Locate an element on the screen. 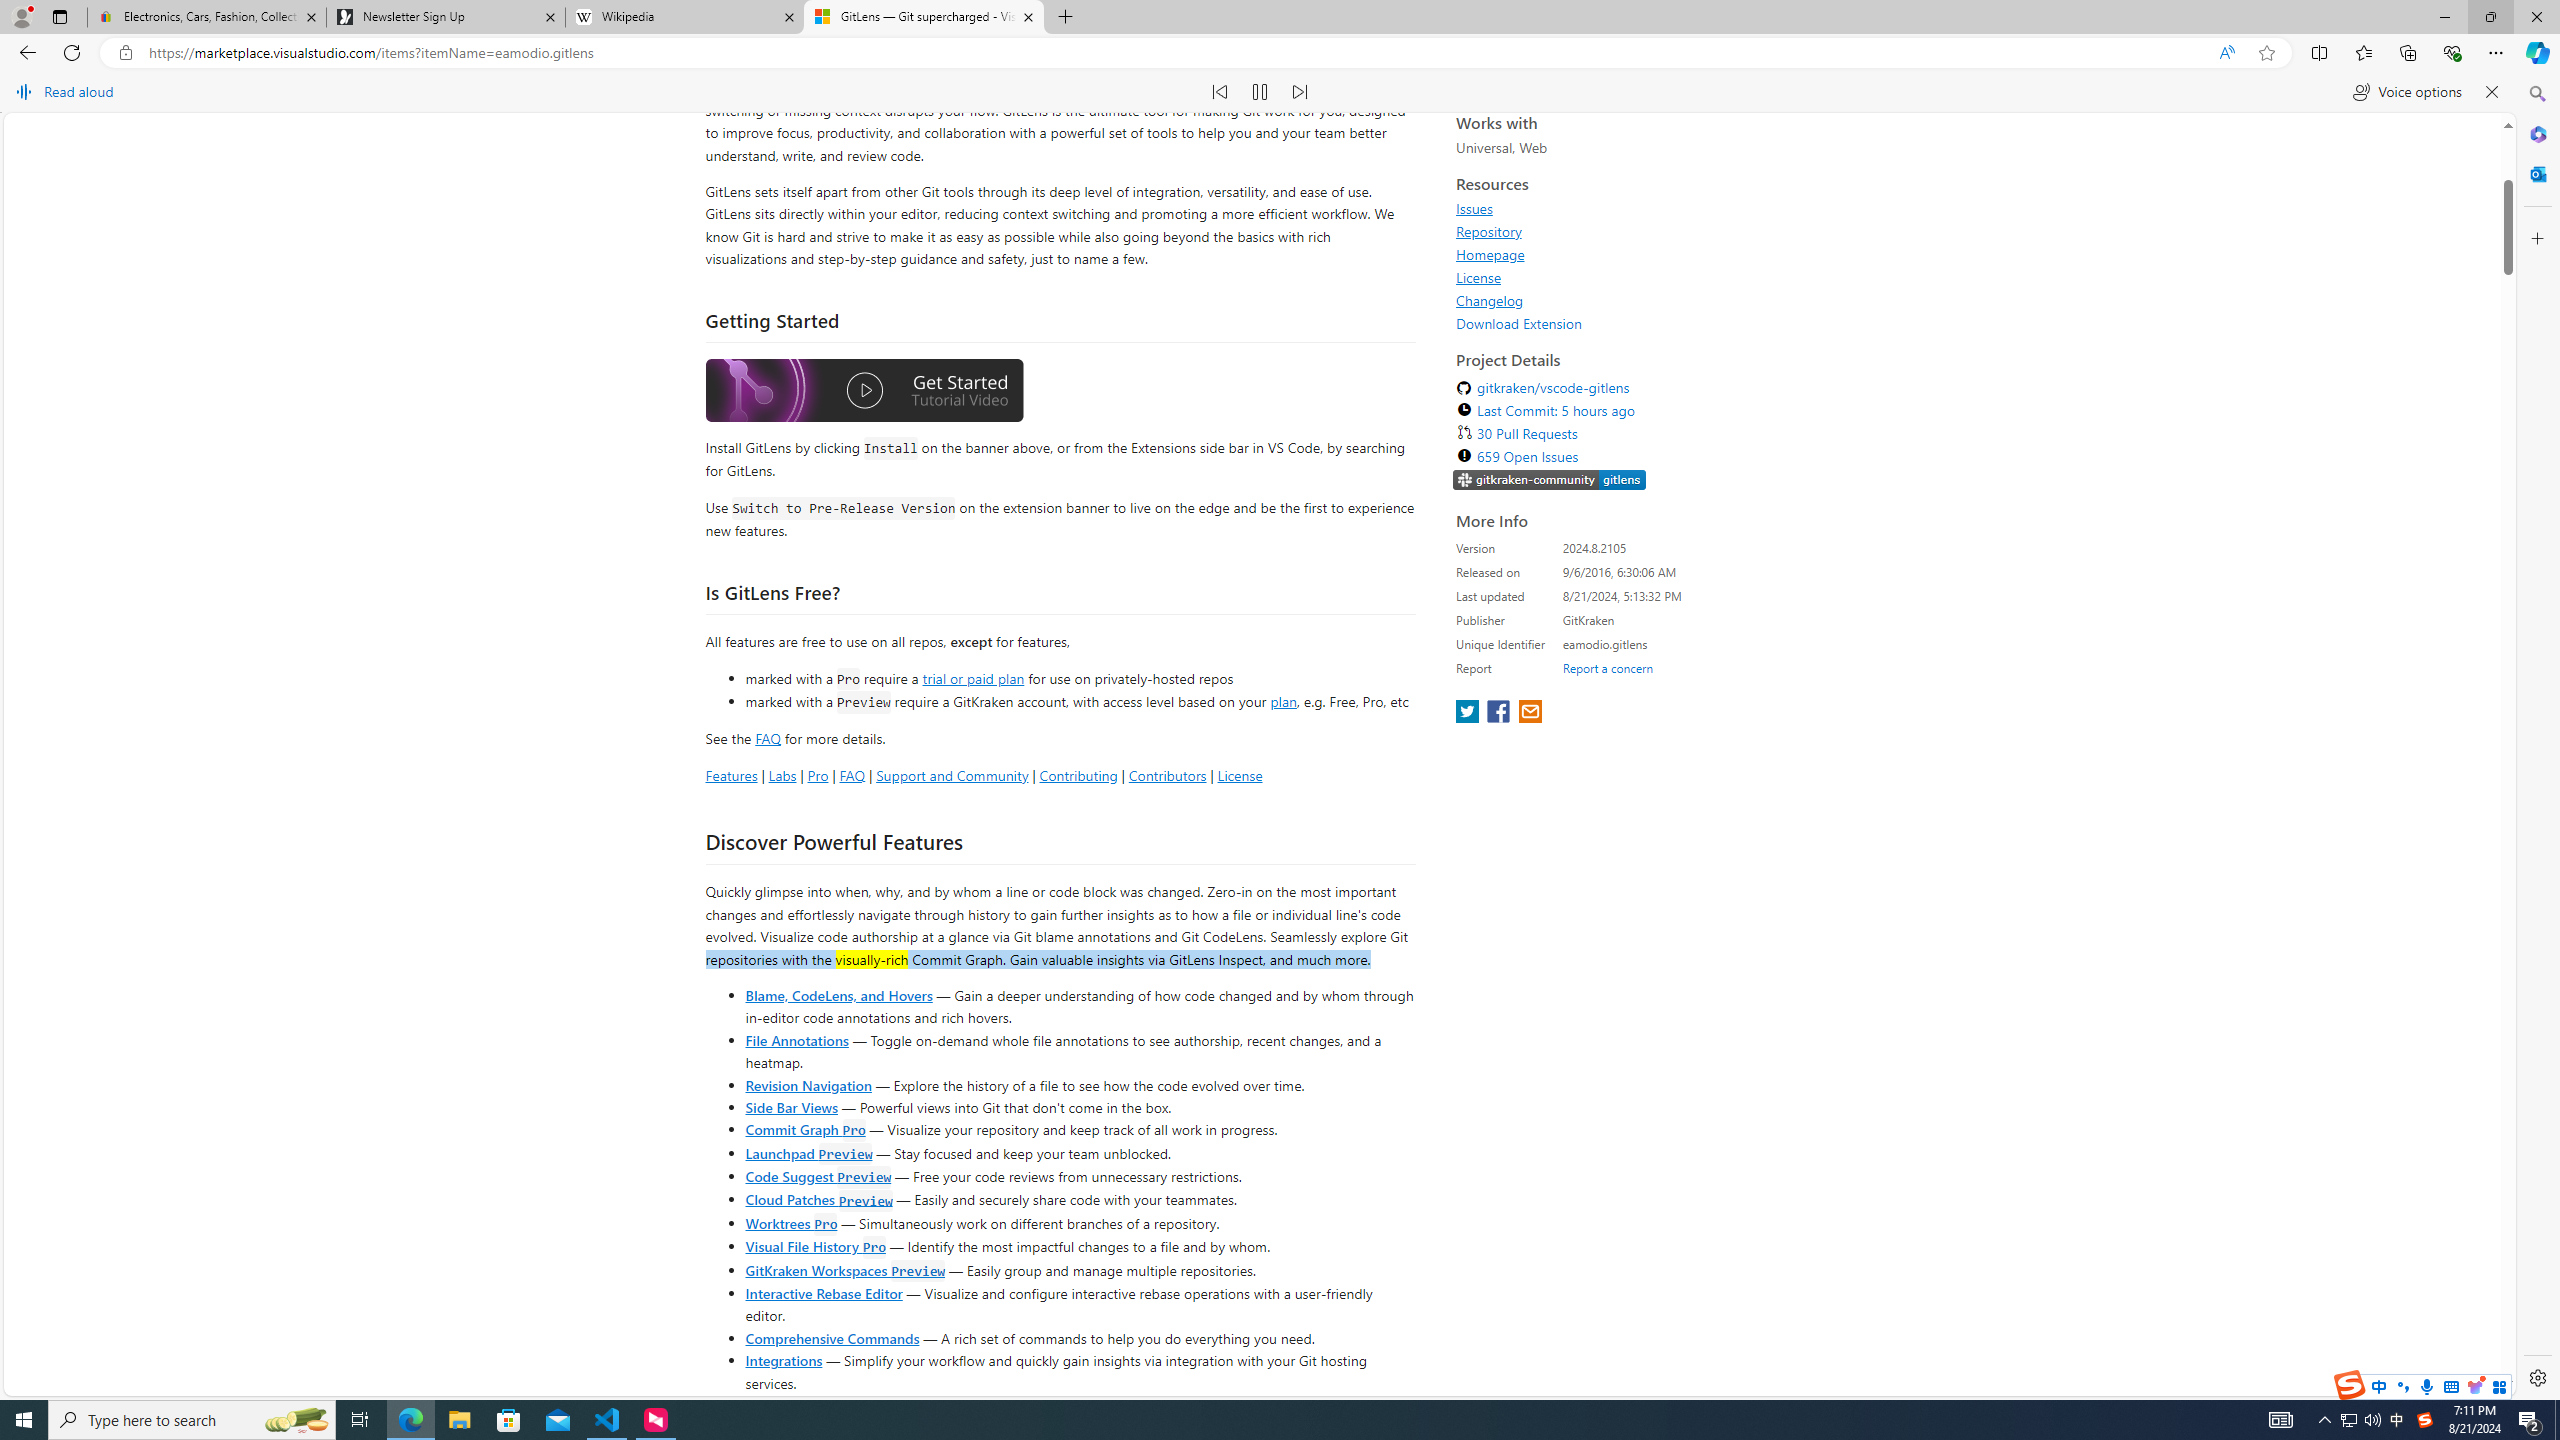 This screenshot has width=2560, height=1440. Changelog is located at coordinates (1638, 628).